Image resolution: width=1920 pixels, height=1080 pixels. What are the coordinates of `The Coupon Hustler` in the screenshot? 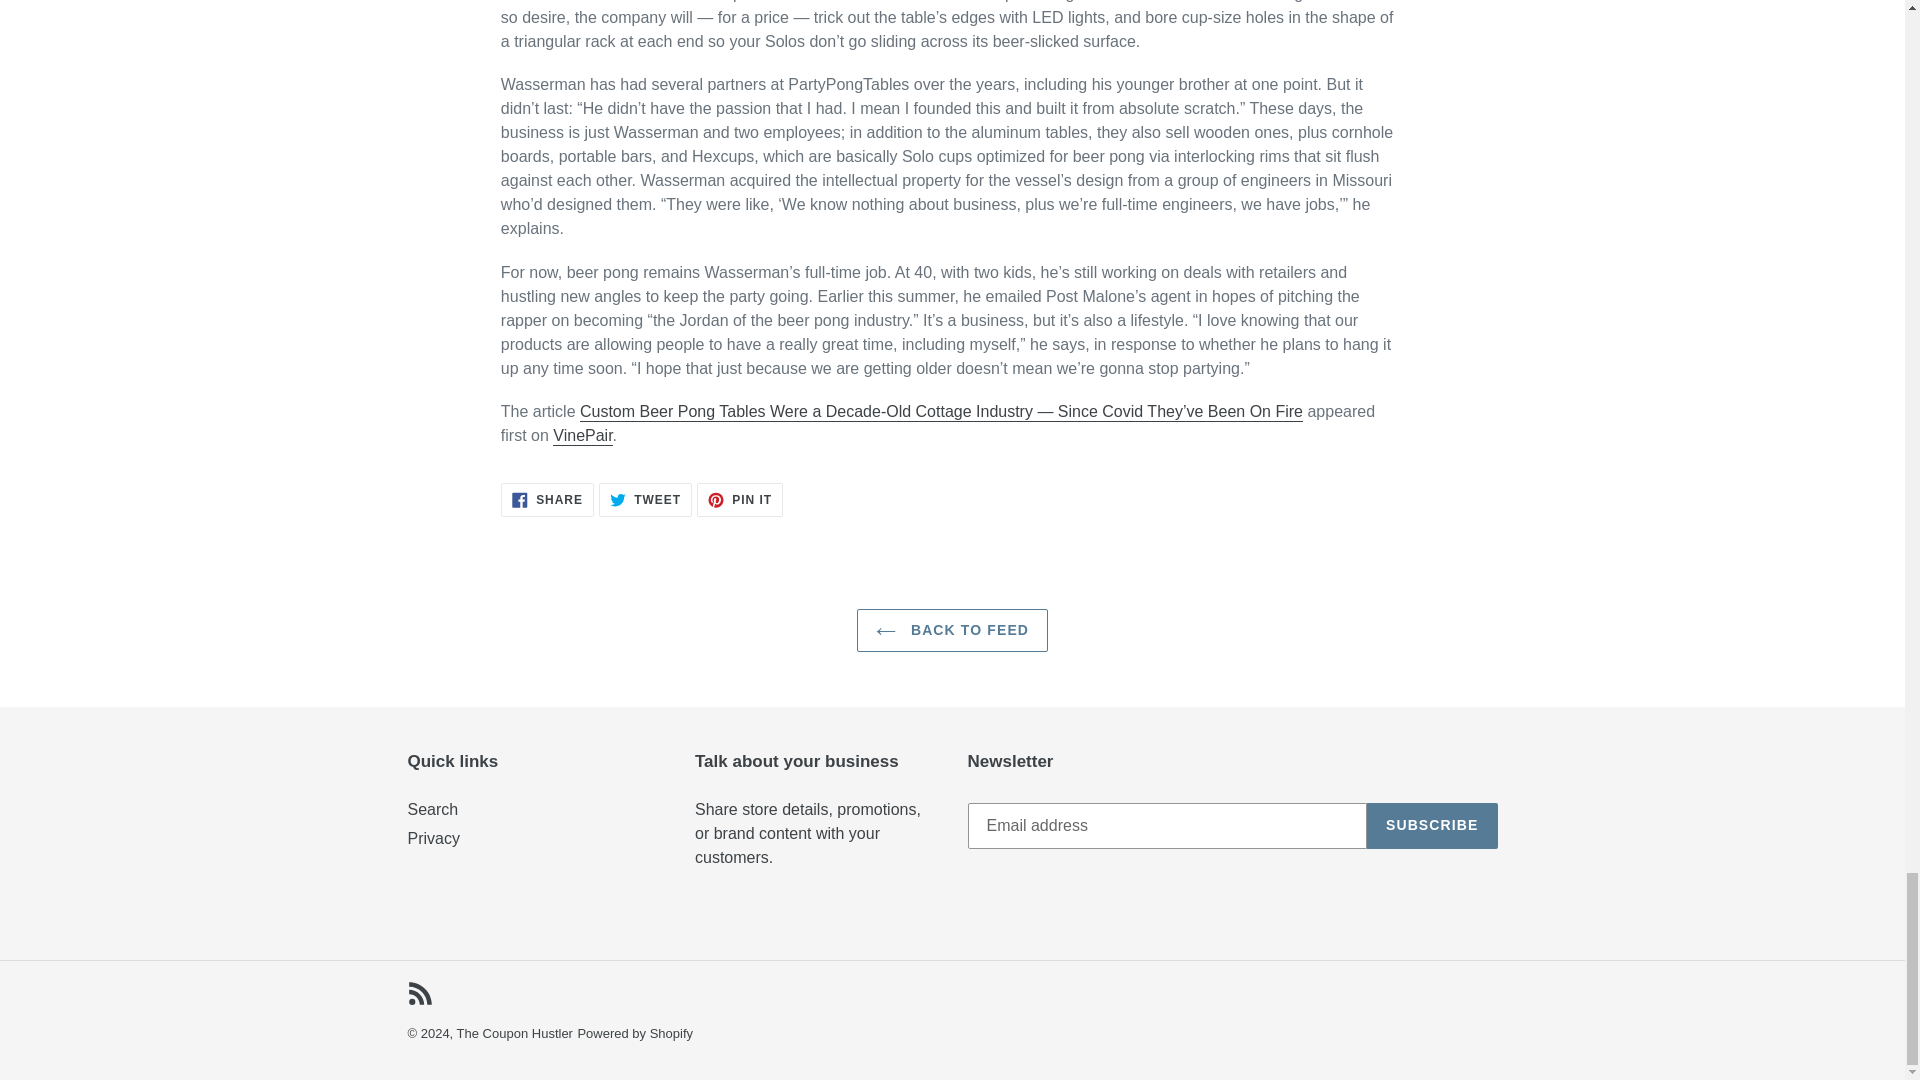 It's located at (547, 500).